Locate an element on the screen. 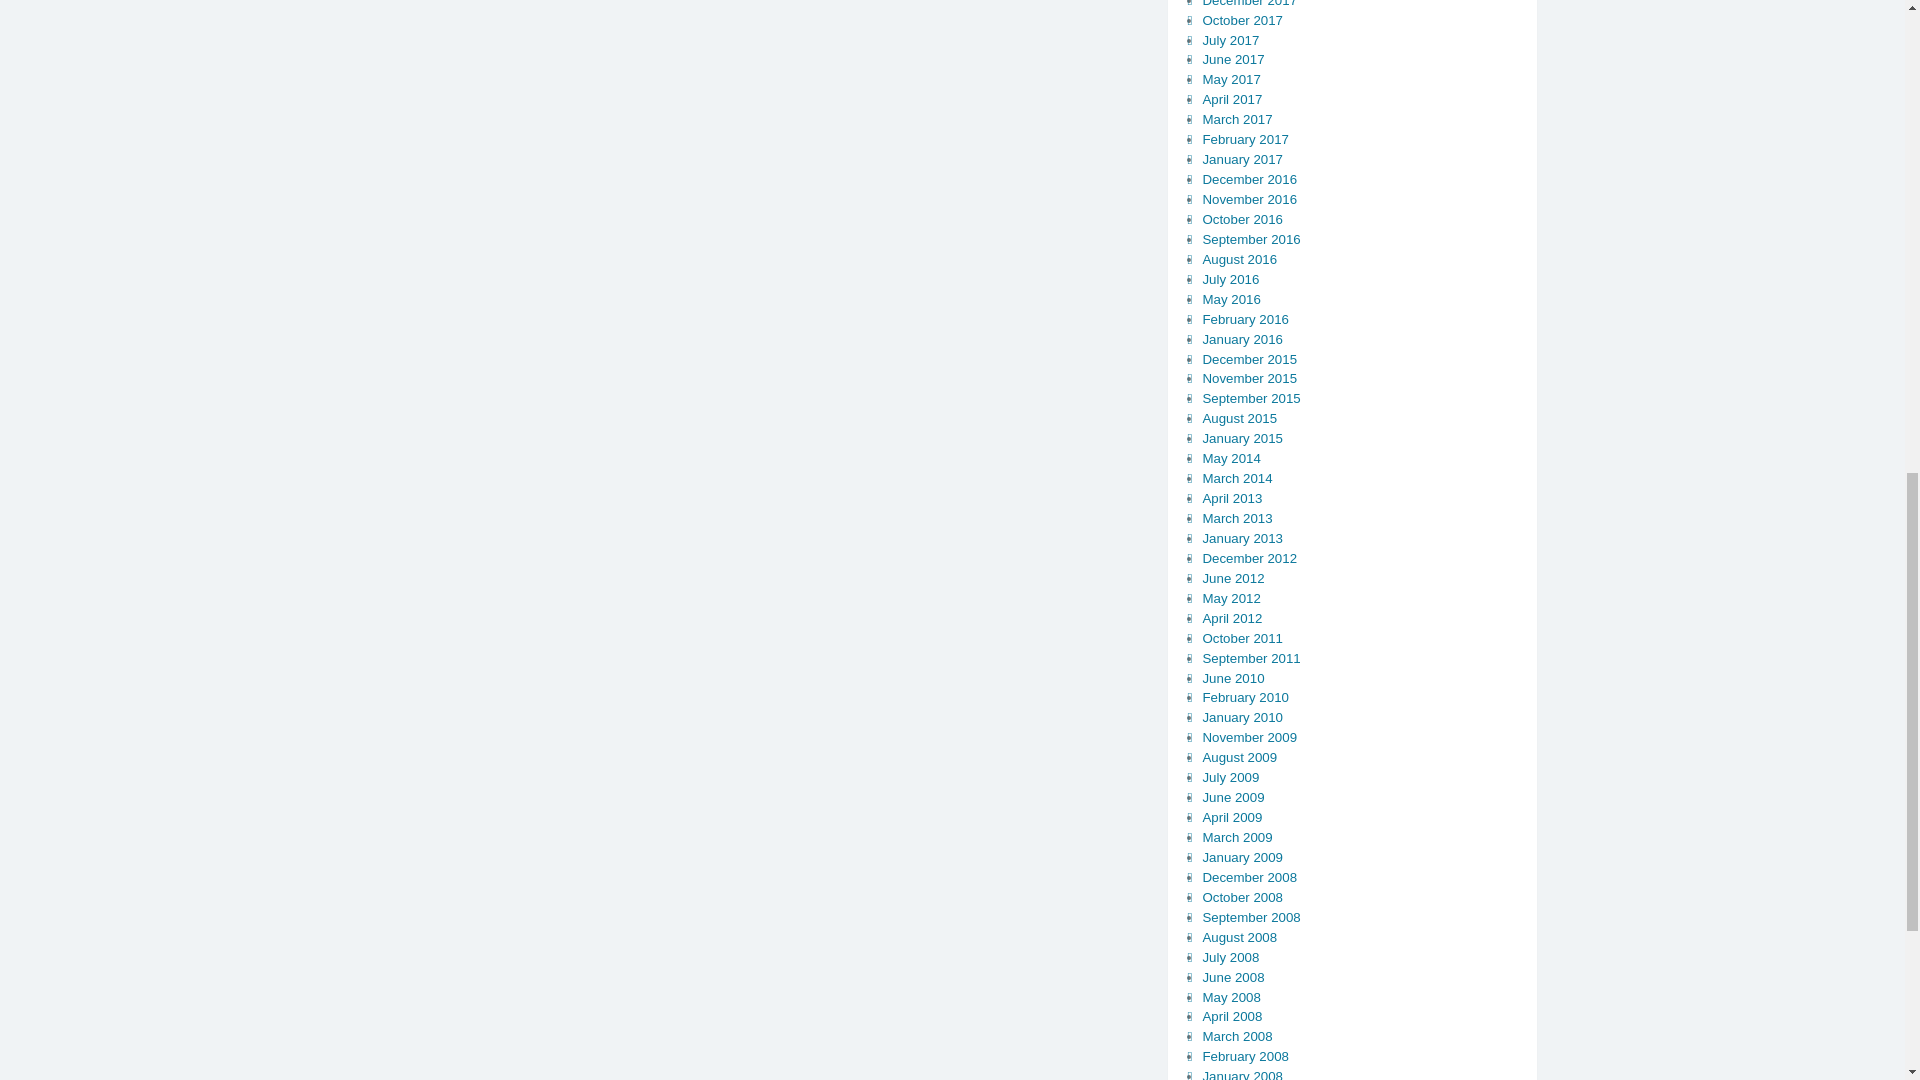 The width and height of the screenshot is (1920, 1080). July 2017 is located at coordinates (1230, 40).